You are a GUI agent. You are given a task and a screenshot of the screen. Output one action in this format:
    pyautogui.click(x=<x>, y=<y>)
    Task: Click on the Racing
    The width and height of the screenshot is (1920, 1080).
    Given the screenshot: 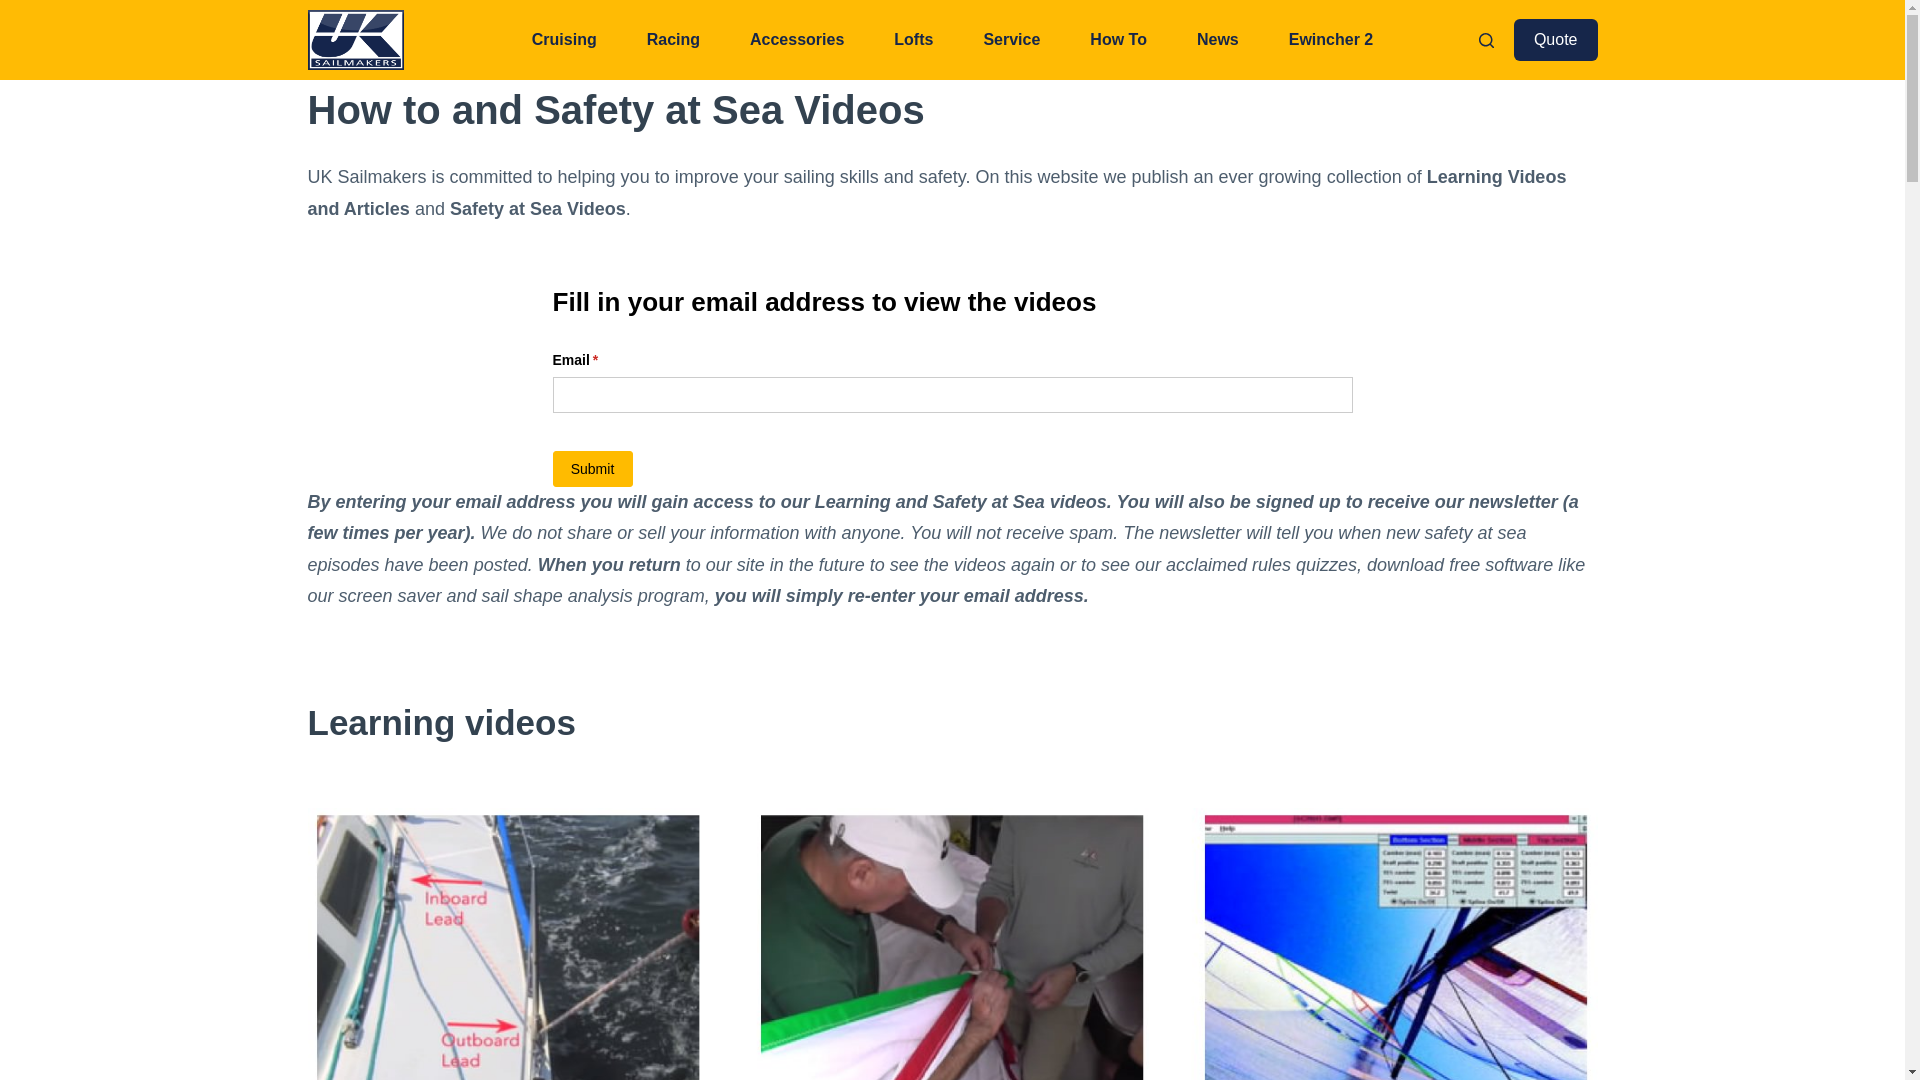 What is the action you would take?
    pyautogui.click(x=674, y=40)
    